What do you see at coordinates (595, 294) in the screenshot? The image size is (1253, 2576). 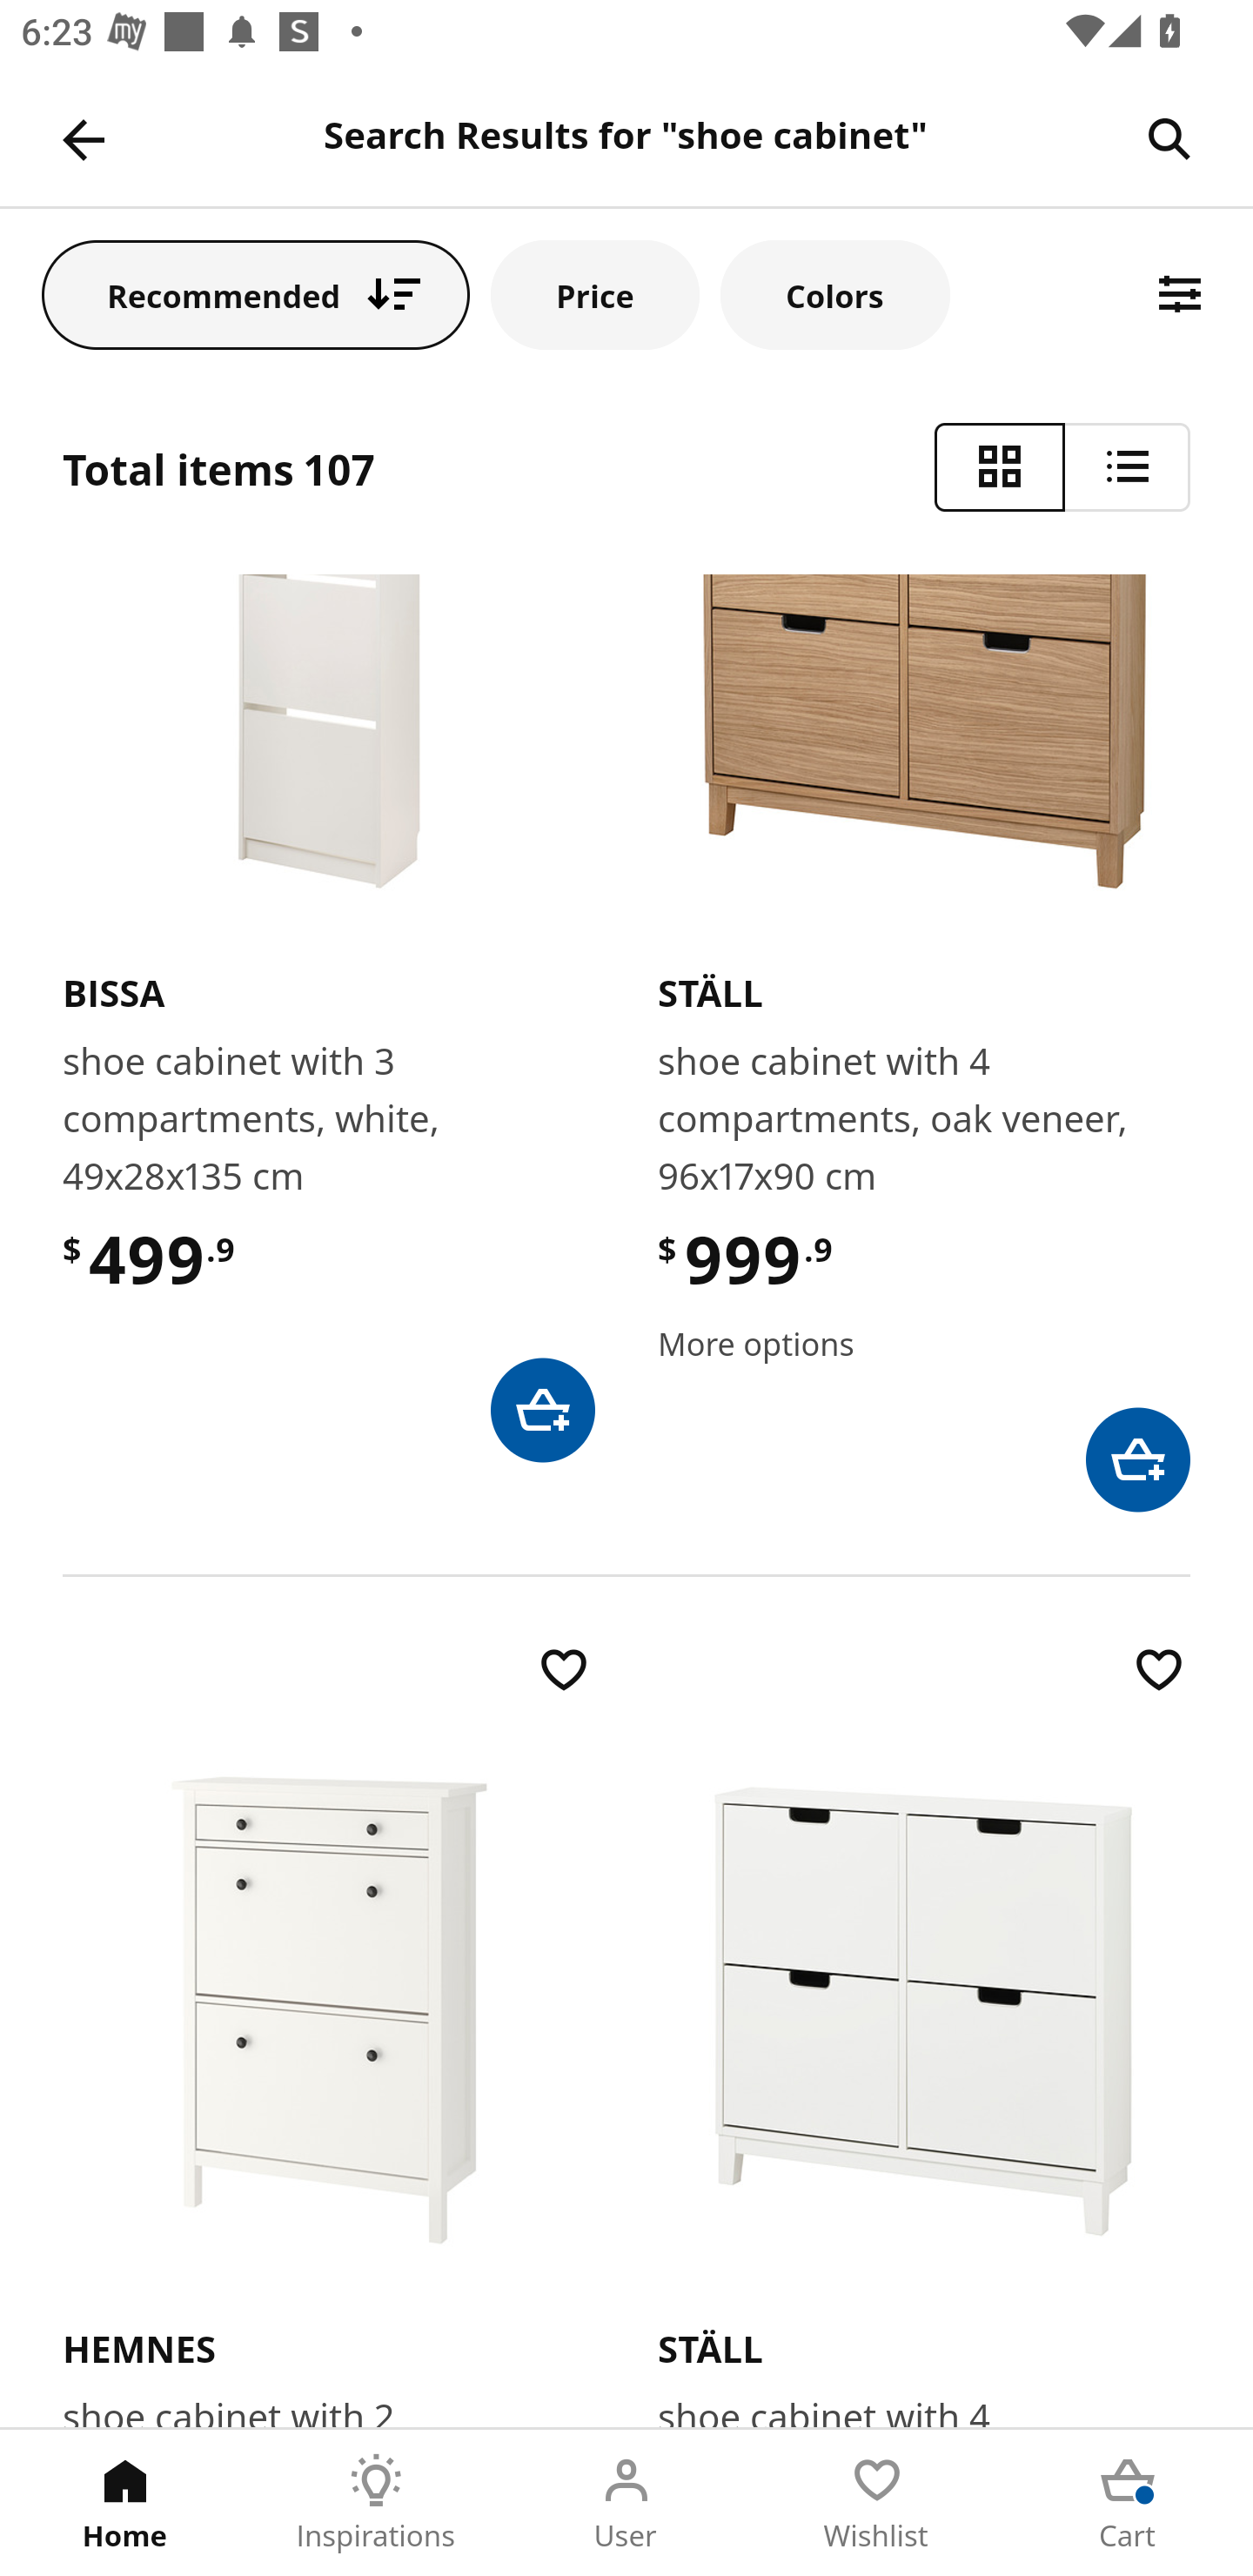 I see `Price` at bounding box center [595, 294].